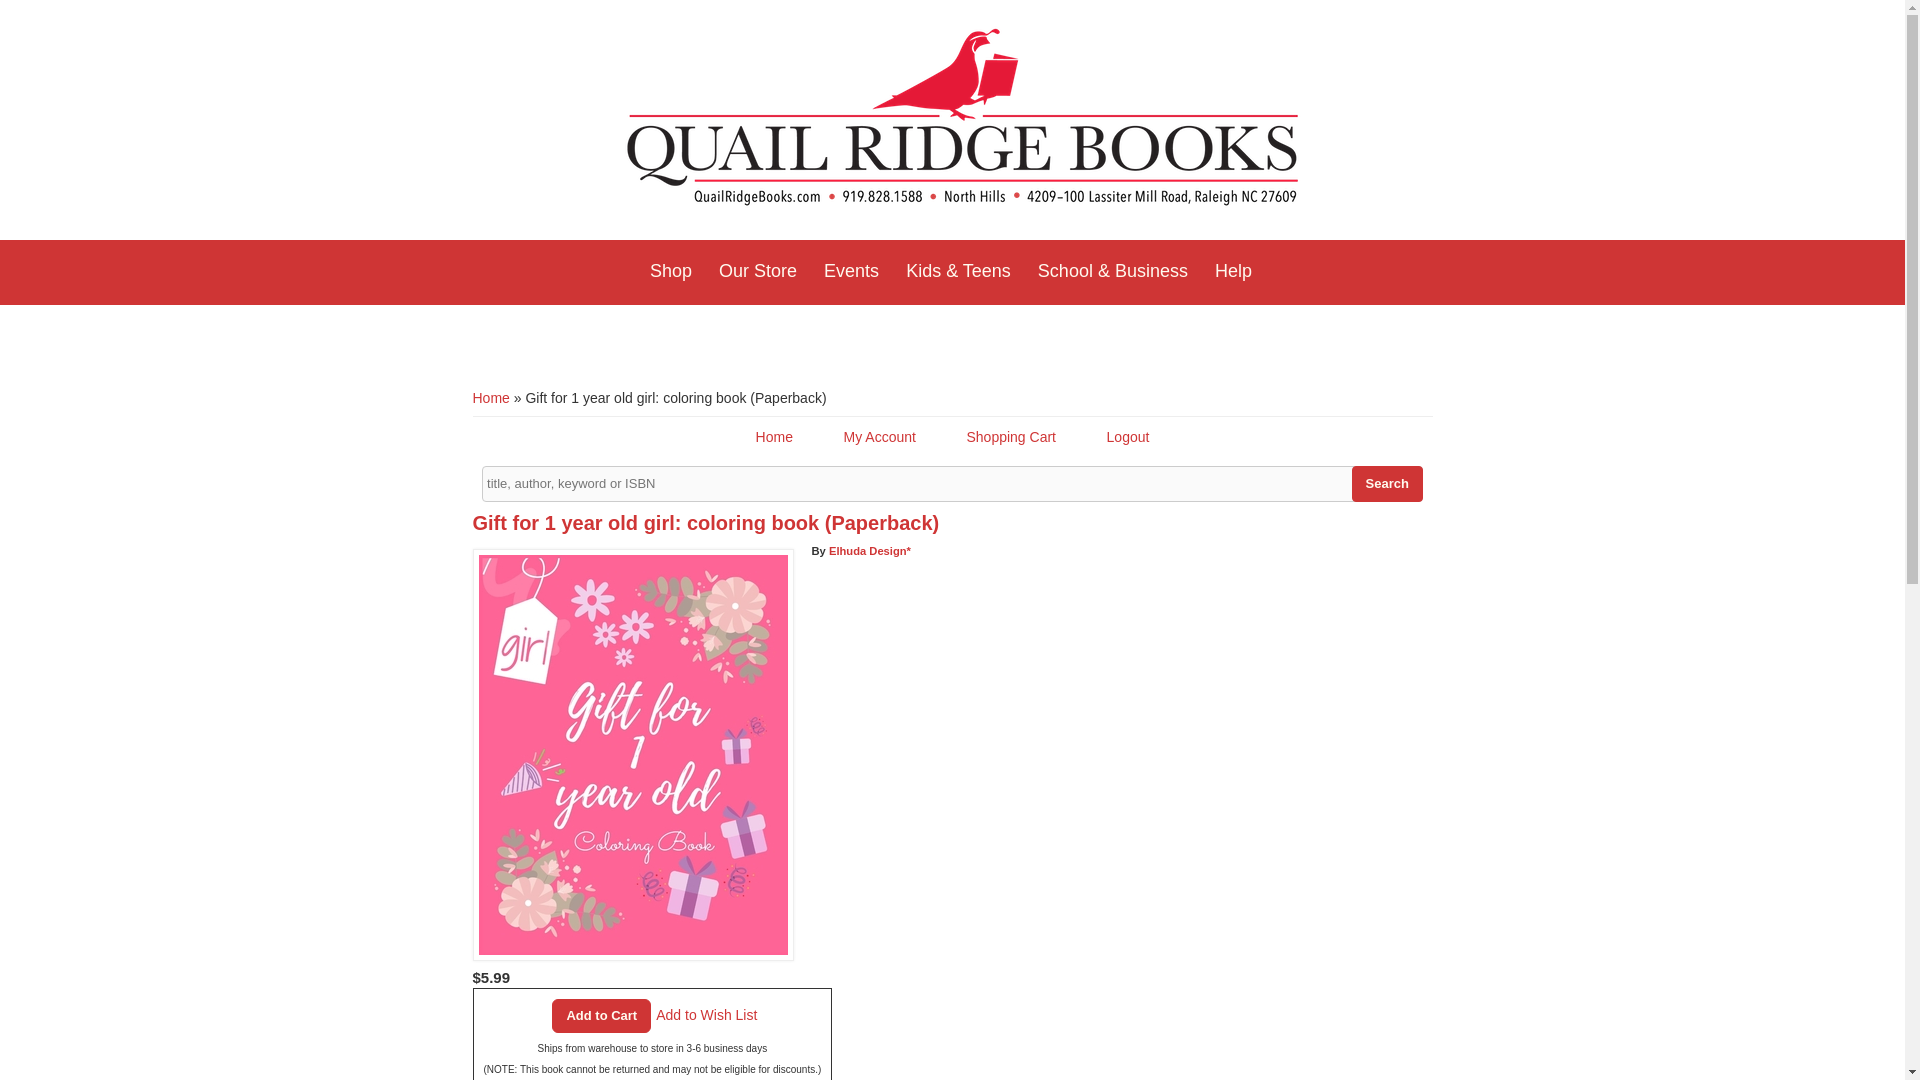  What do you see at coordinates (1386, 484) in the screenshot?
I see `Search` at bounding box center [1386, 484].